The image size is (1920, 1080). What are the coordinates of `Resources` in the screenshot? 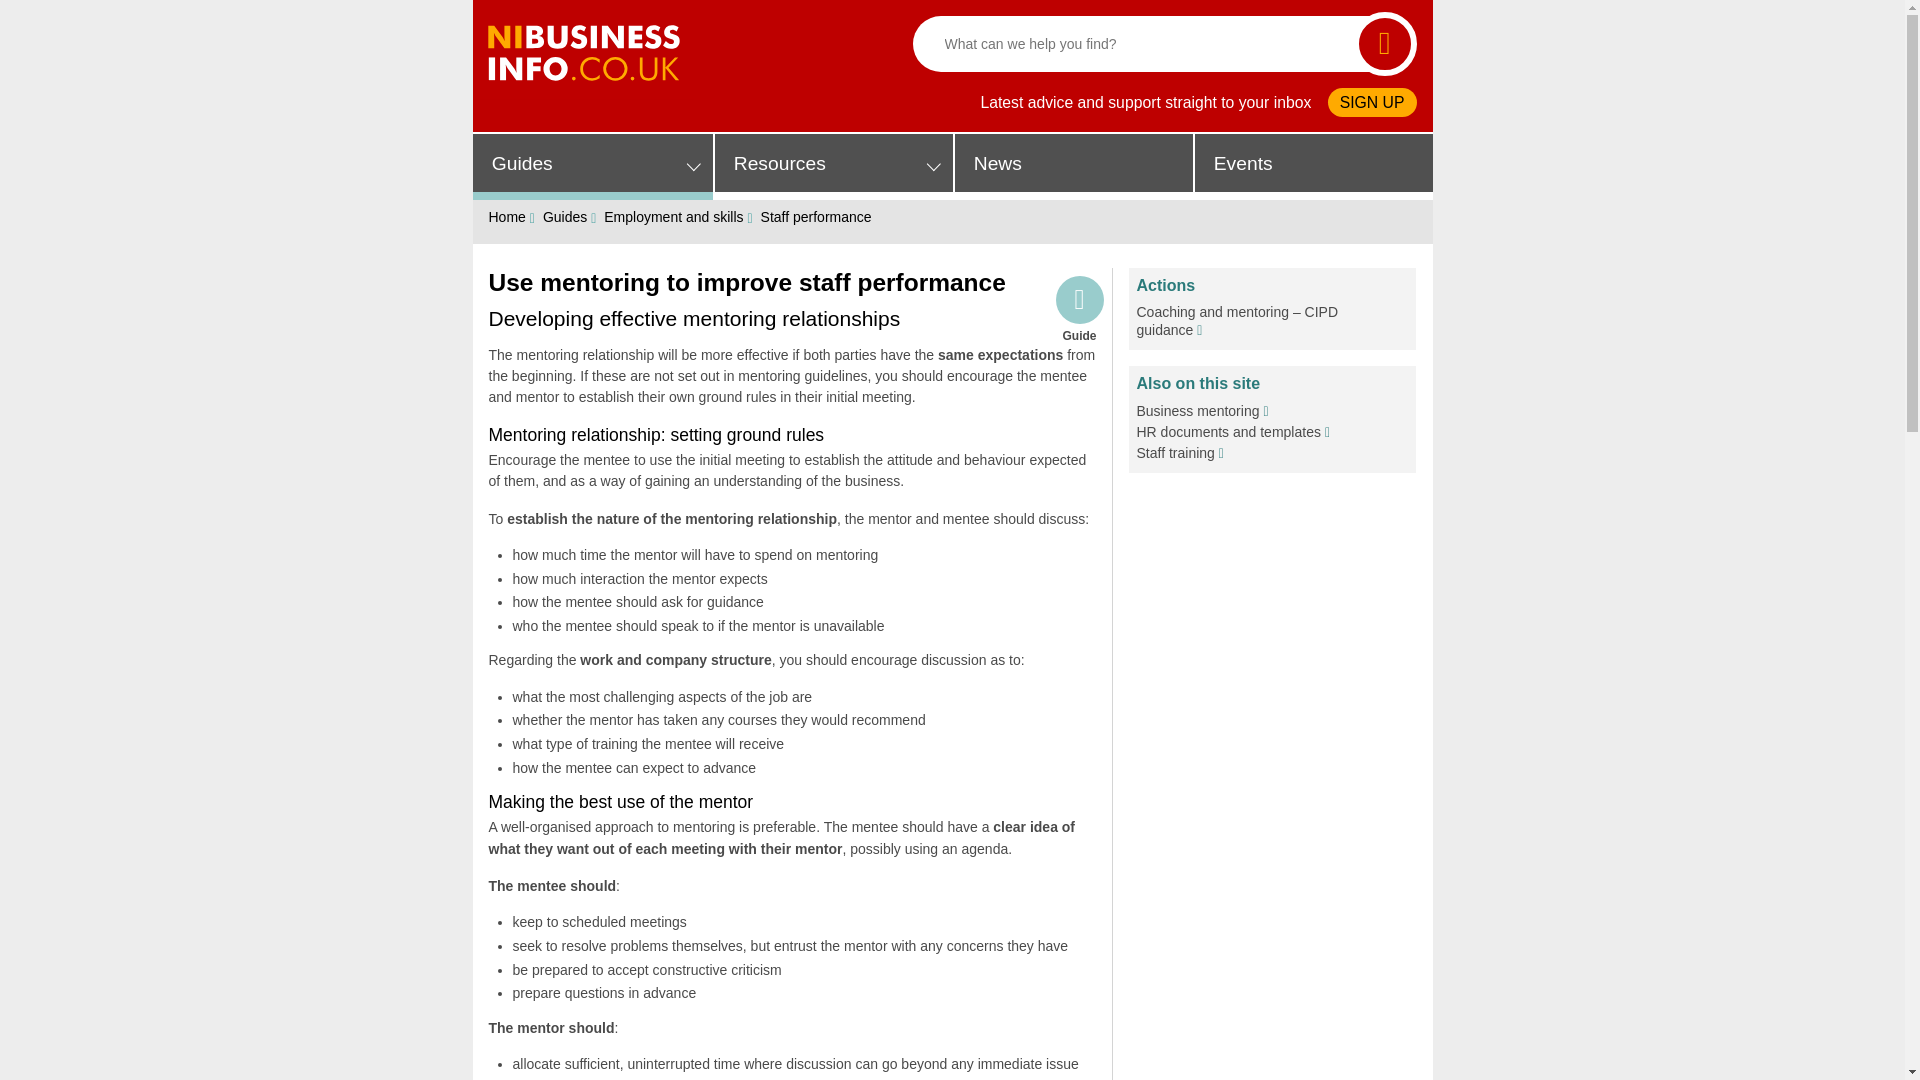 It's located at (833, 166).